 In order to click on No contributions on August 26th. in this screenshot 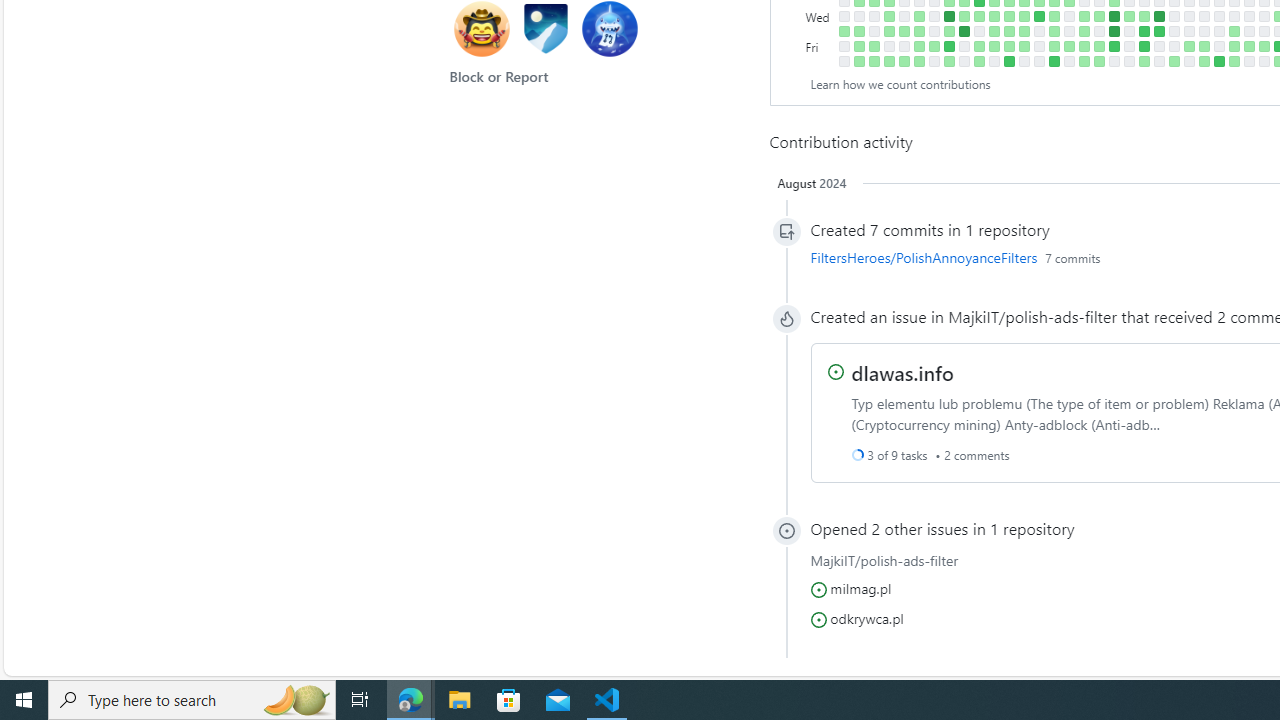, I will do `click(844, 61)`.